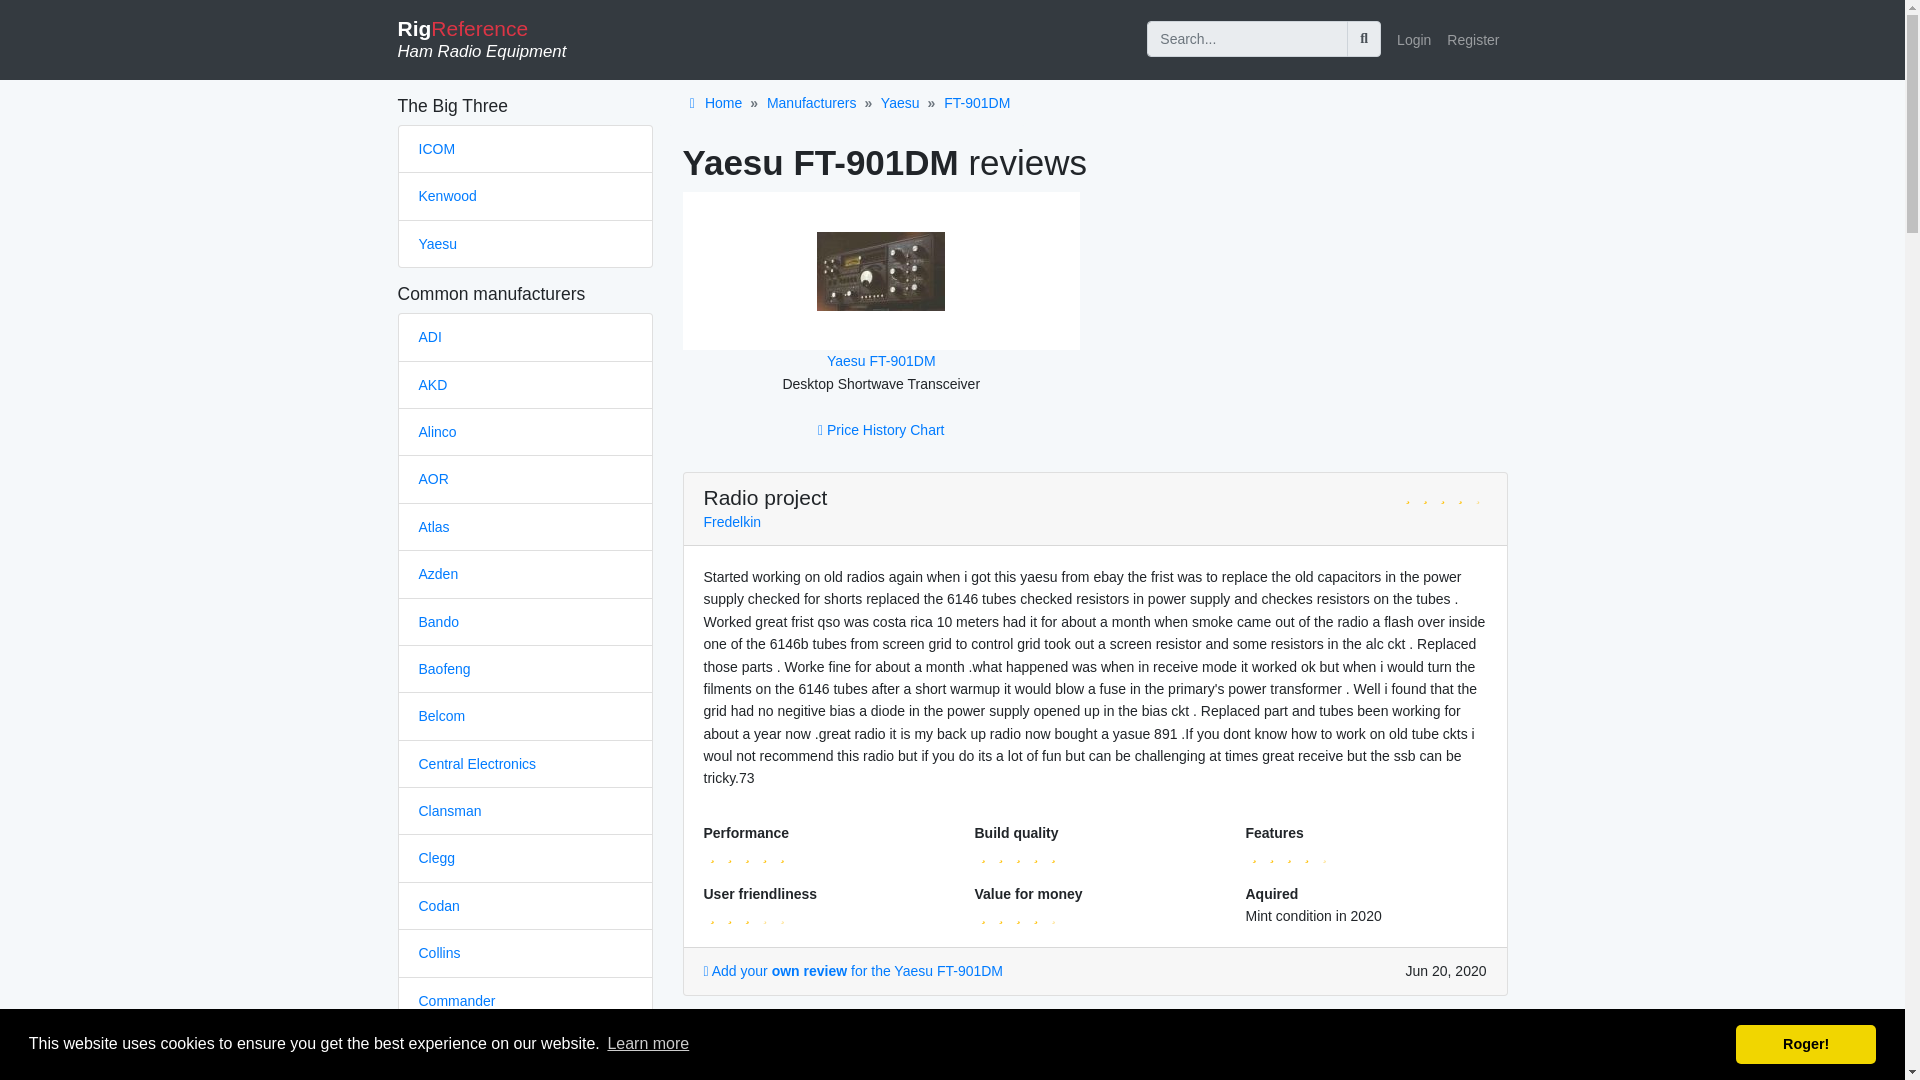 This screenshot has width=1920, height=1080. I want to click on Atlas, so click(434, 526).